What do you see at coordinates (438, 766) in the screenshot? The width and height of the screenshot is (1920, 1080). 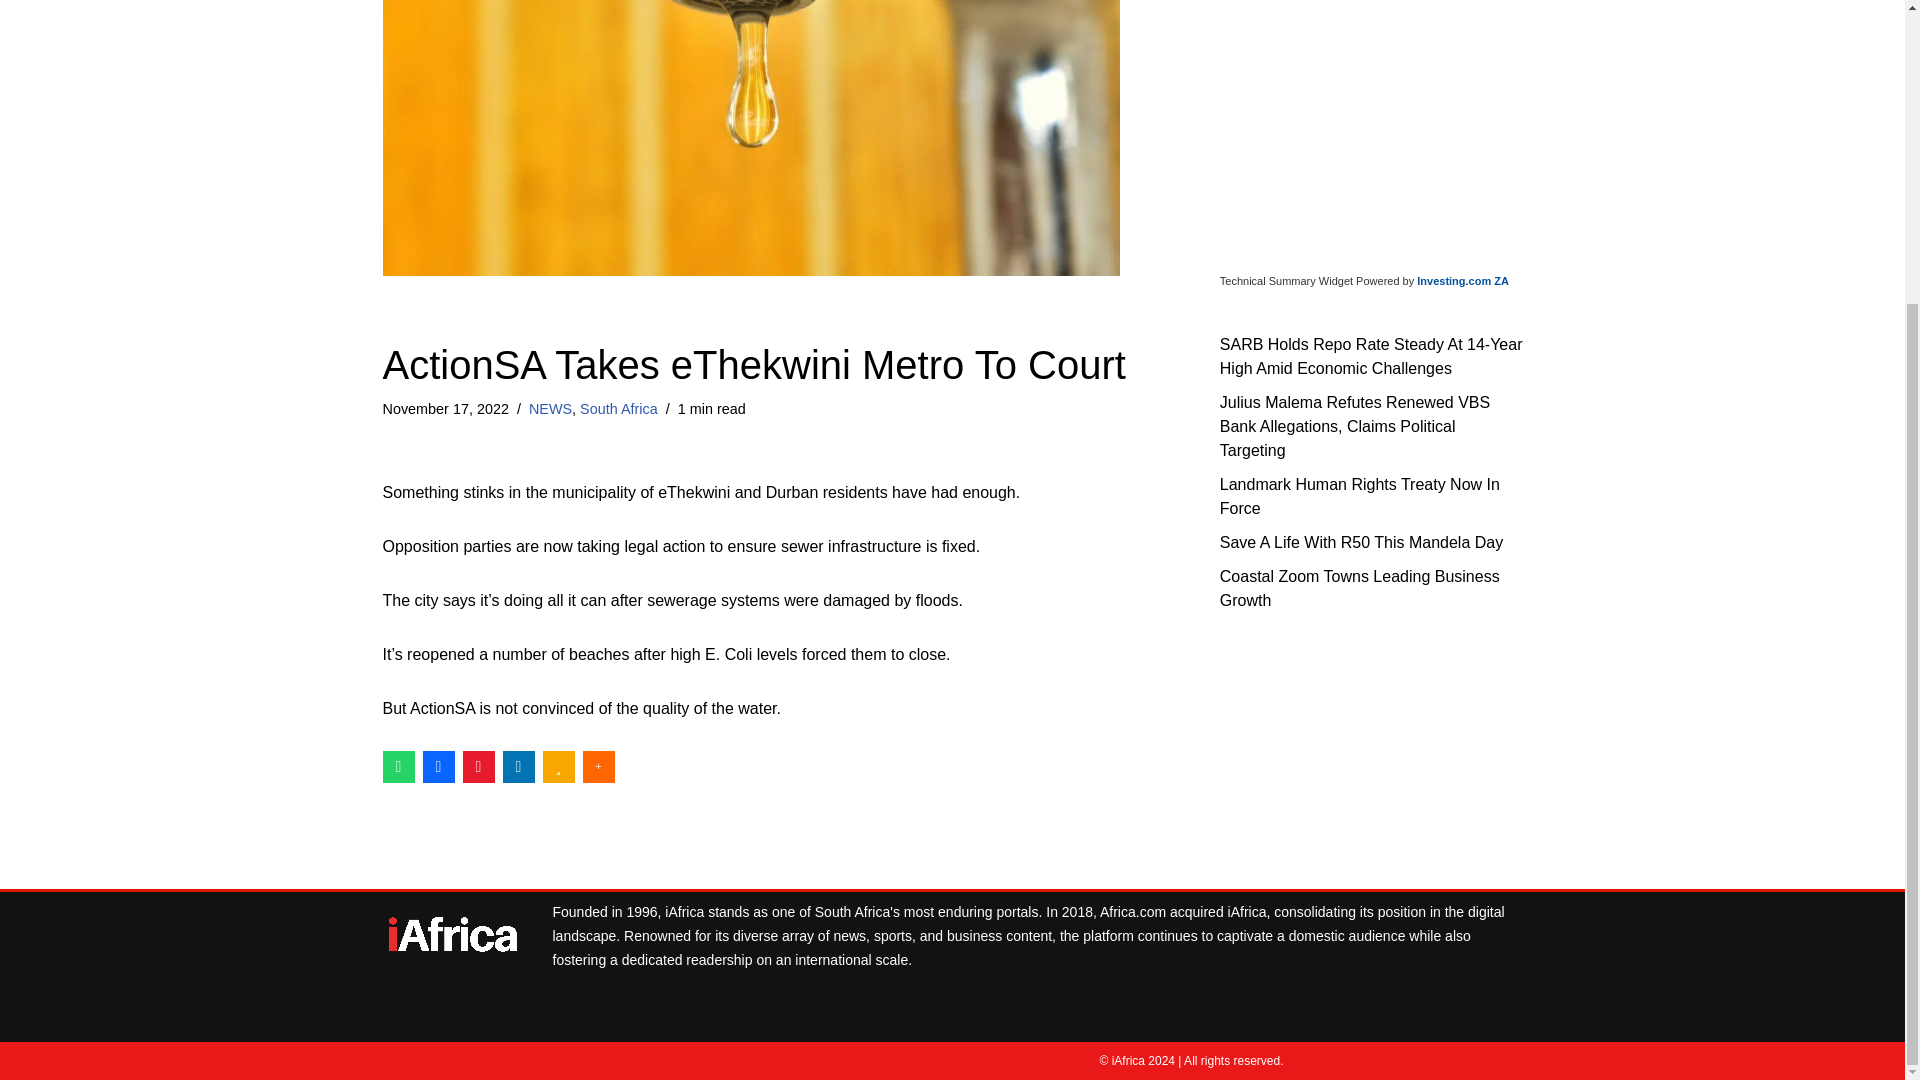 I see `Share this on Facebook` at bounding box center [438, 766].